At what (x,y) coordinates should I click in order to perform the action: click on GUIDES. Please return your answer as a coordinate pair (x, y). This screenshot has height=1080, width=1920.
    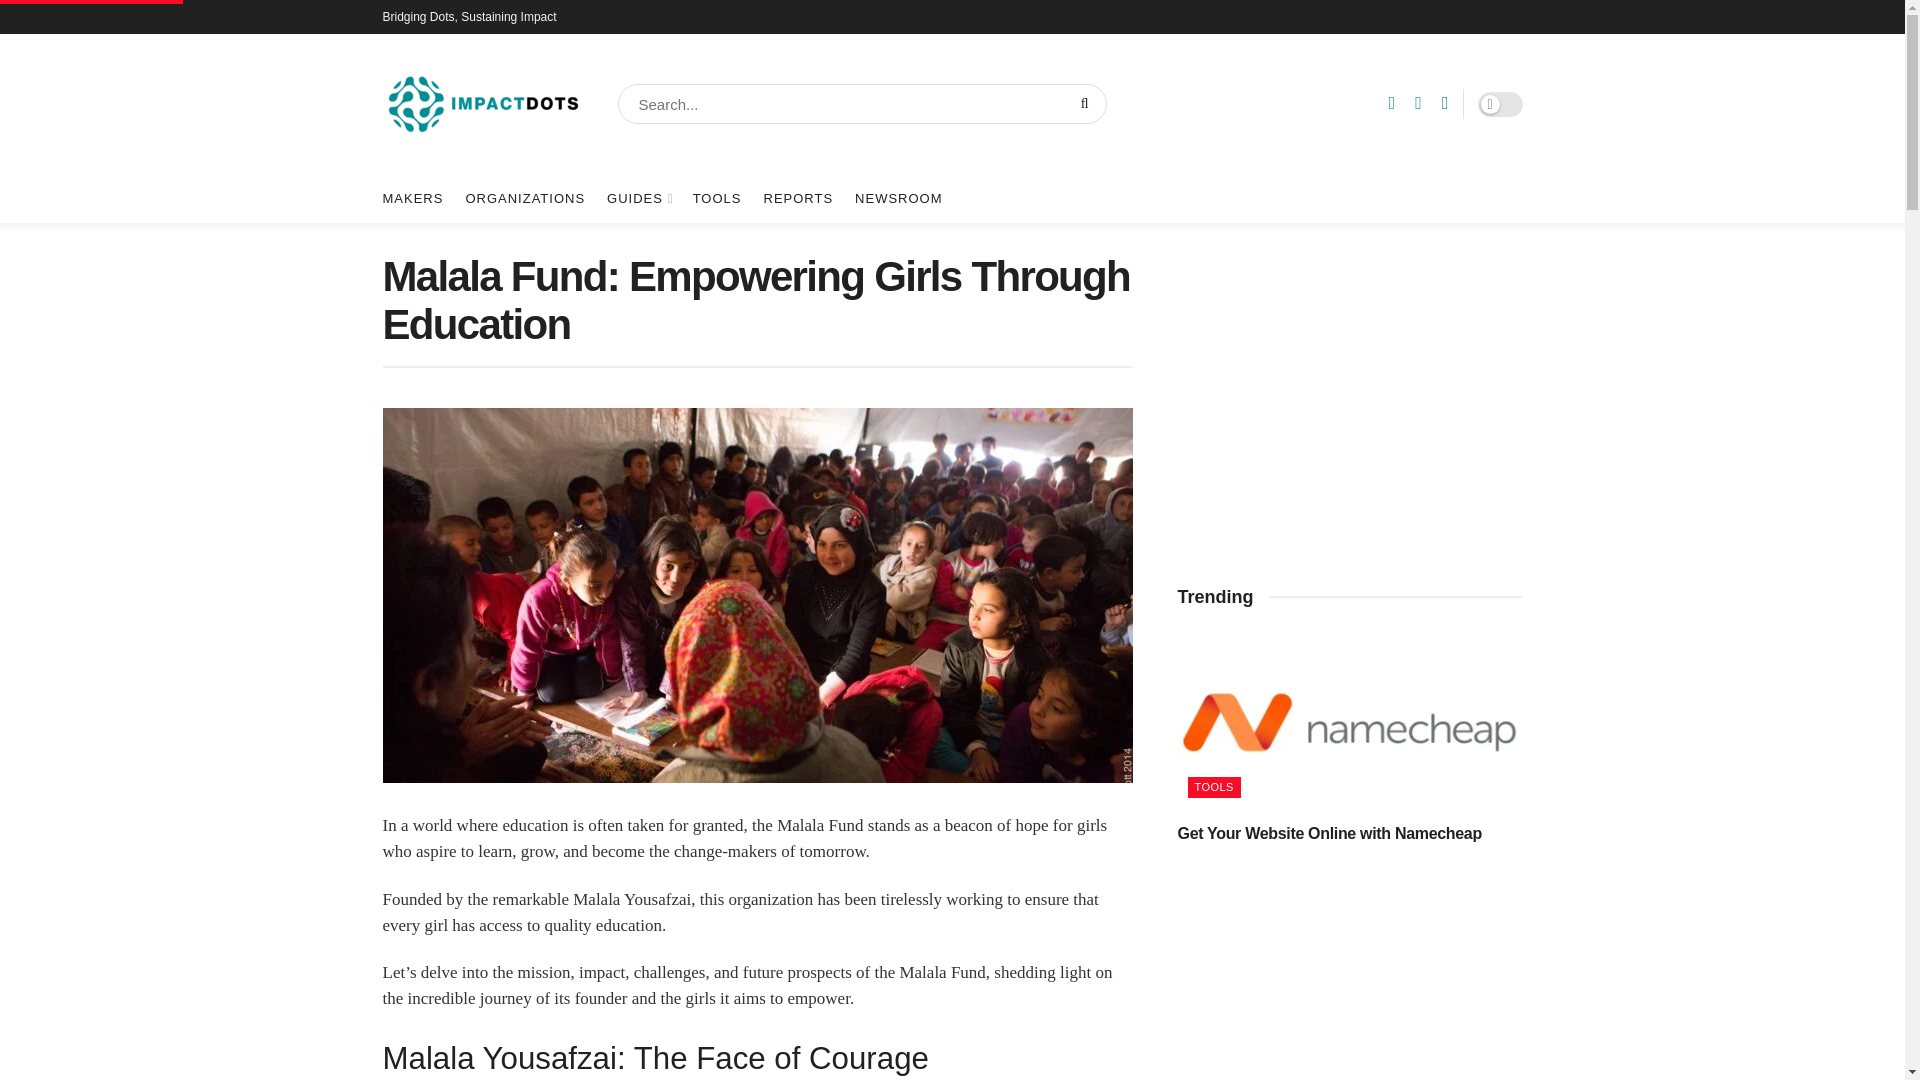
    Looking at the image, I should click on (638, 198).